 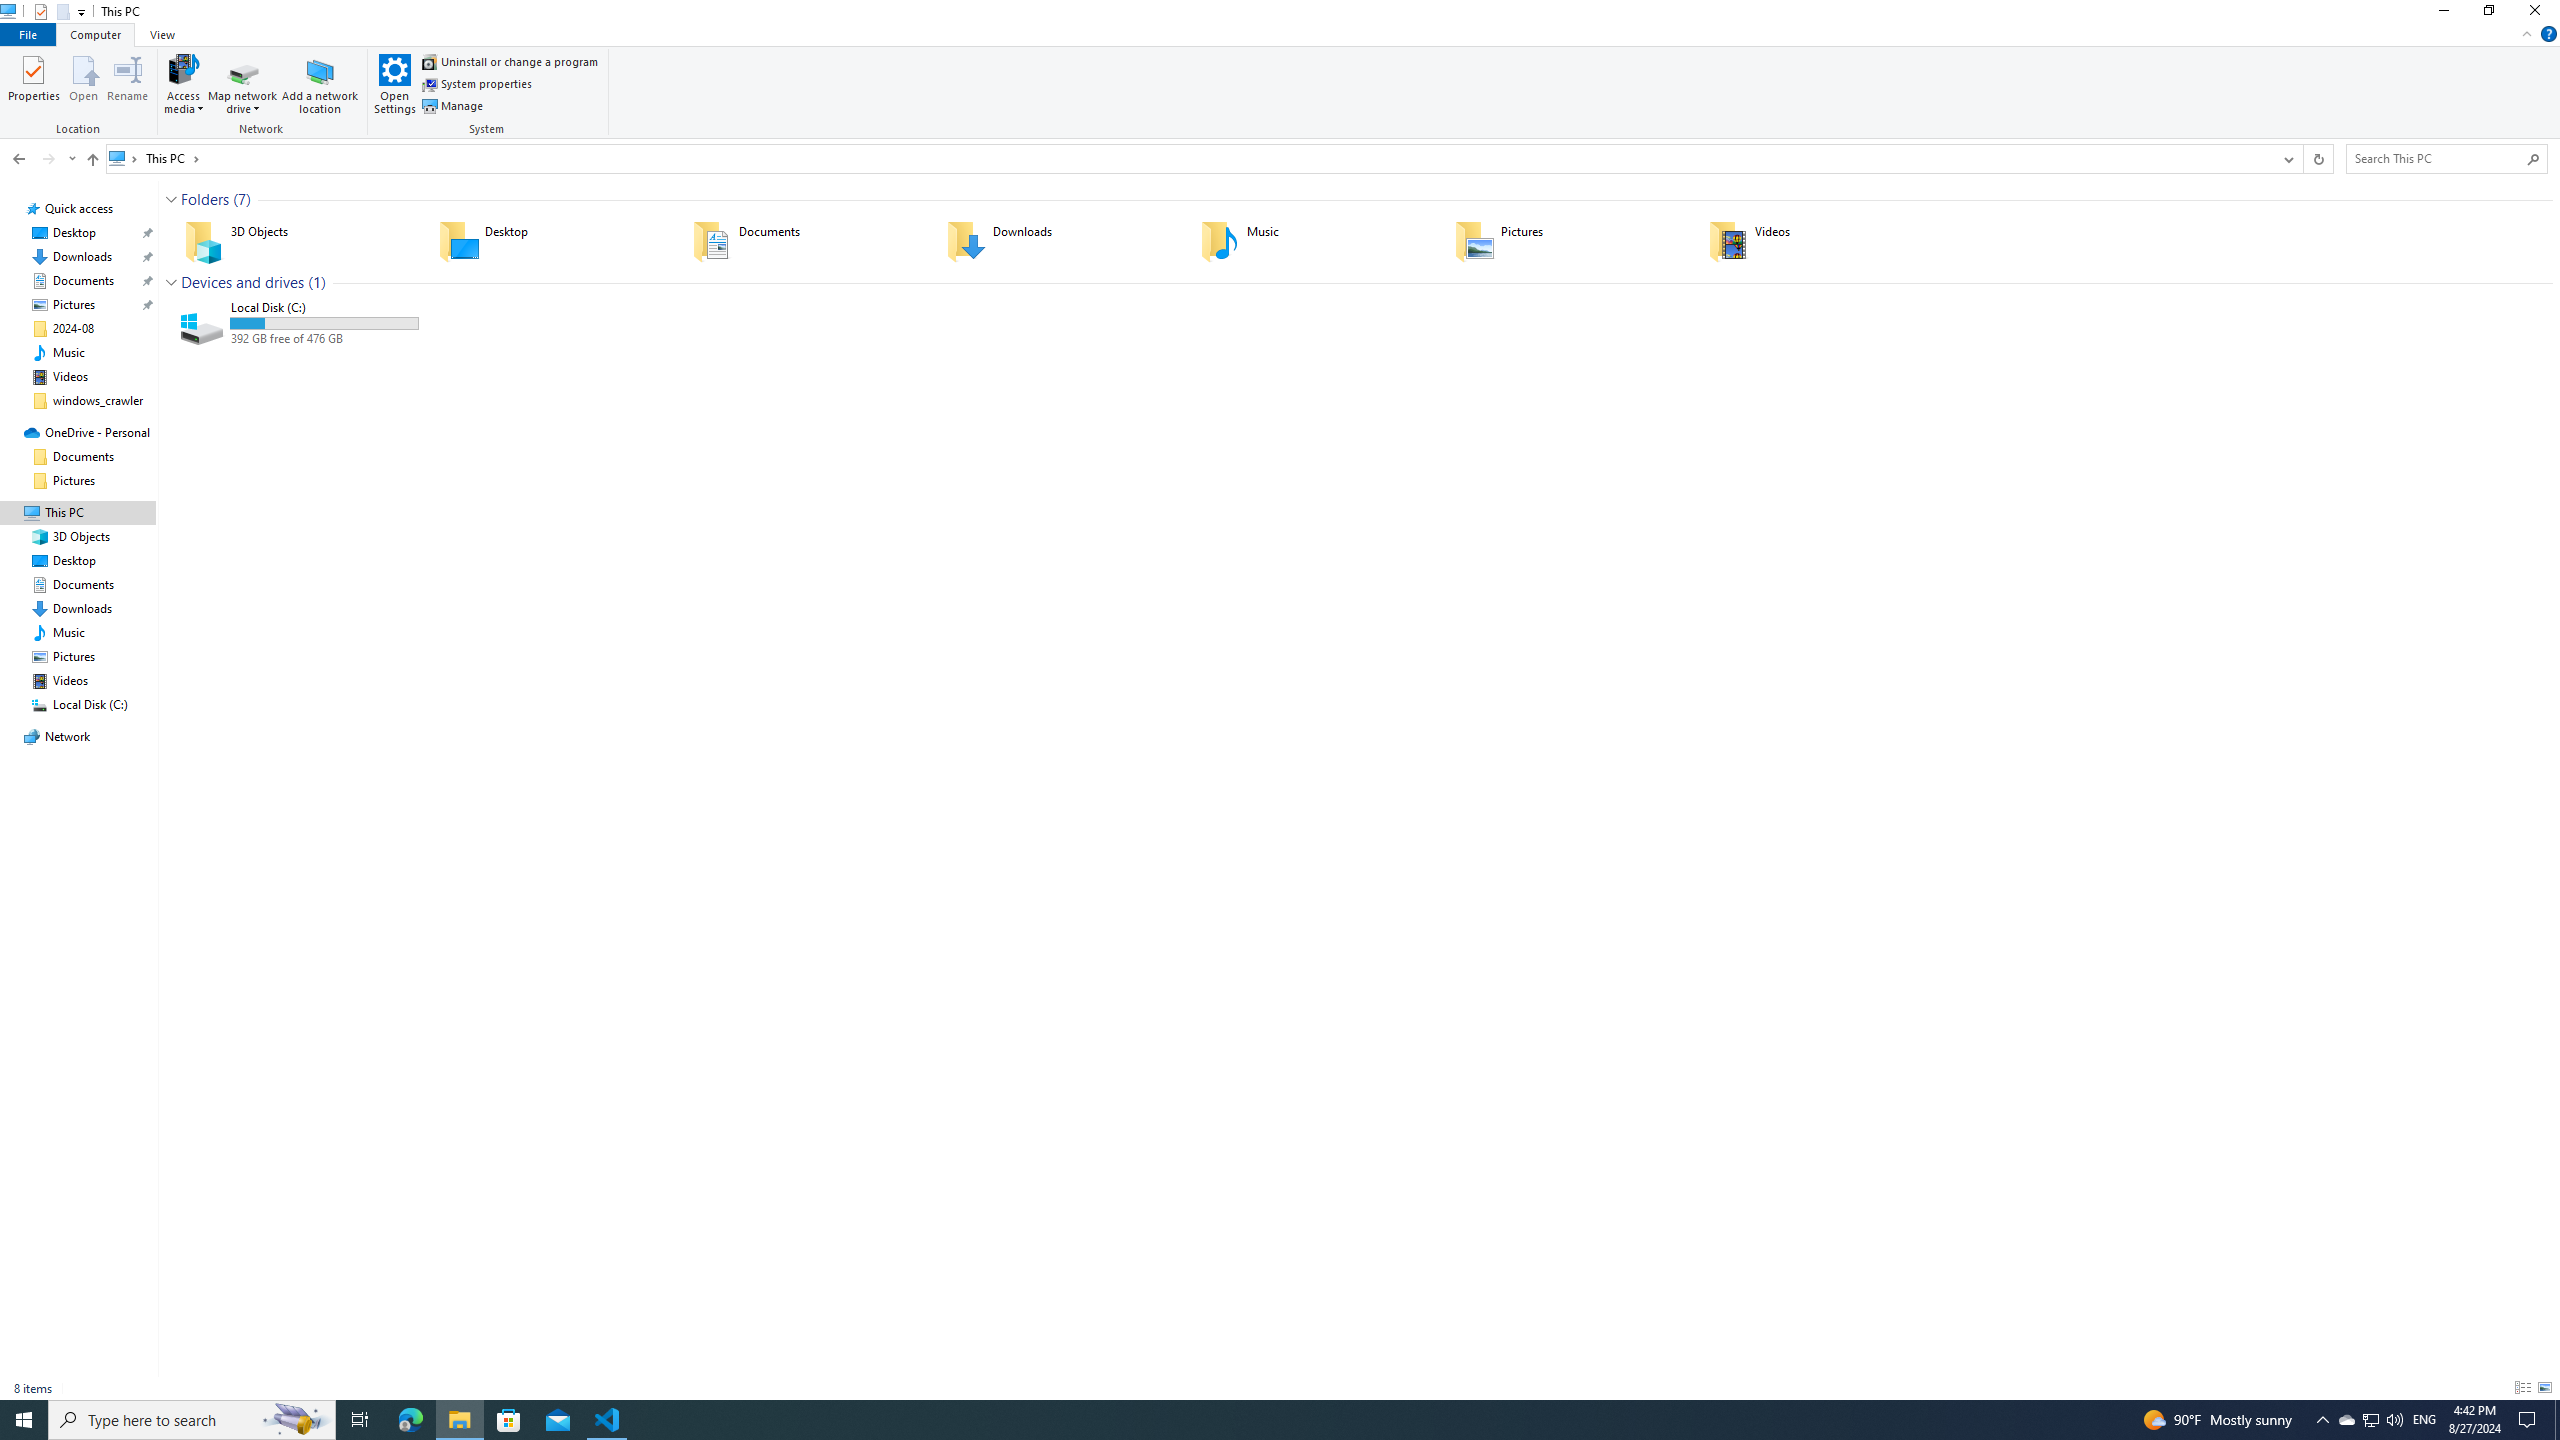 I want to click on Navigation buttons, so click(x=43, y=159).